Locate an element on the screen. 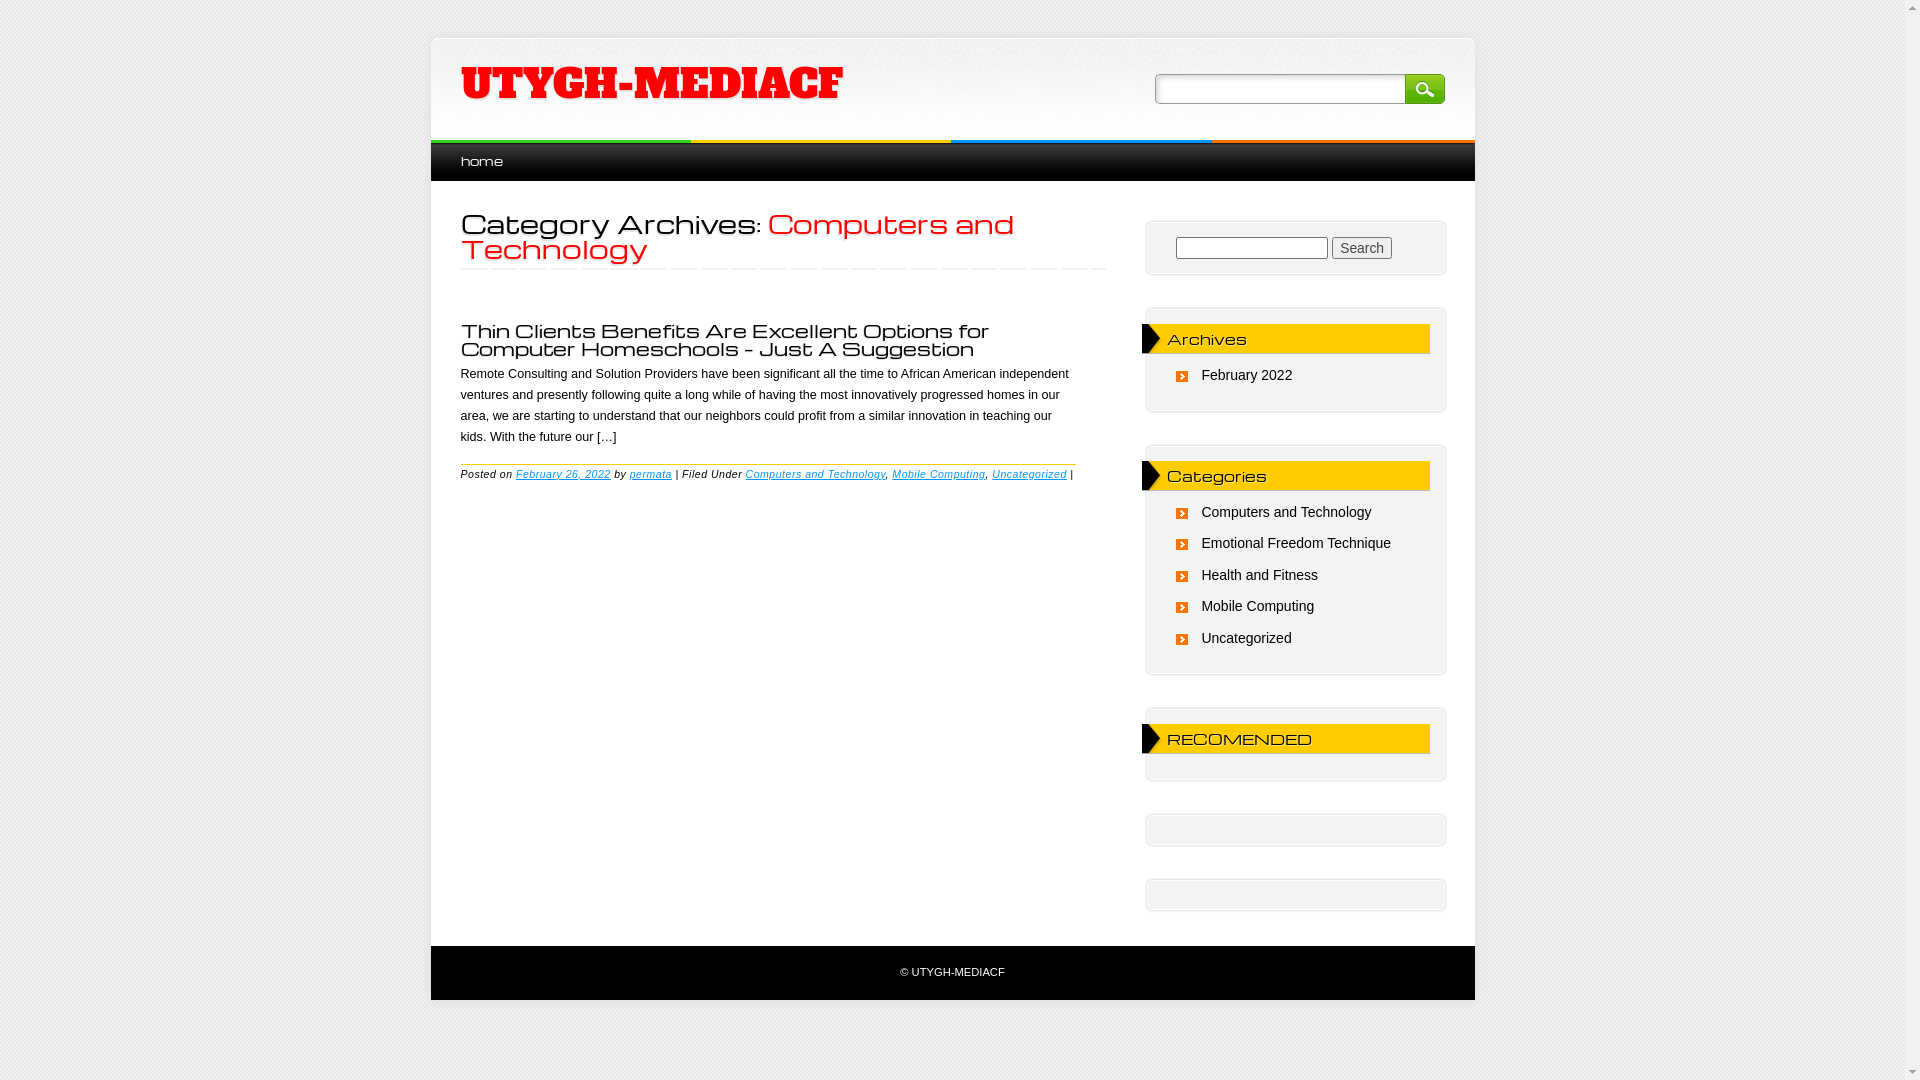 This screenshot has height=1080, width=1920. Uncategorized is located at coordinates (1030, 474).